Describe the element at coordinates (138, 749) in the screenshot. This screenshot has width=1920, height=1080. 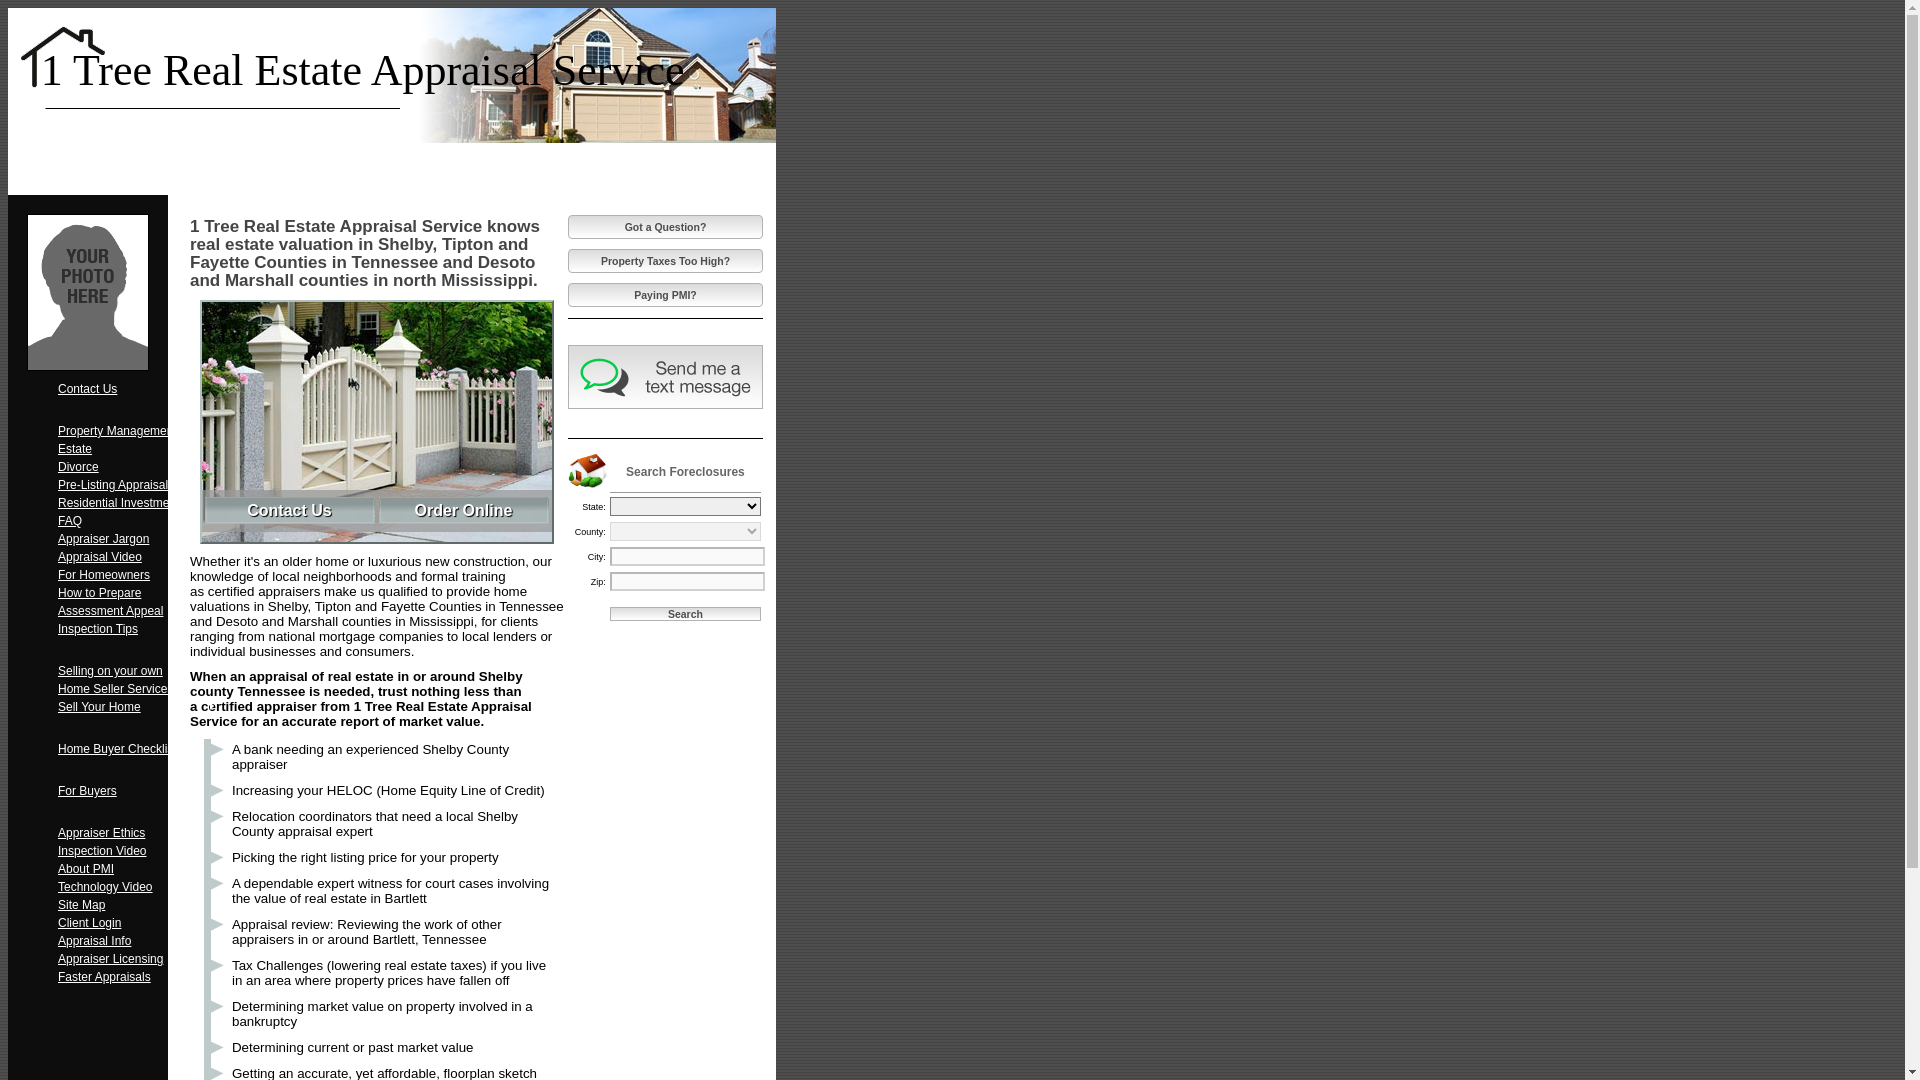
I see `Home Buyer Checklist` at that location.